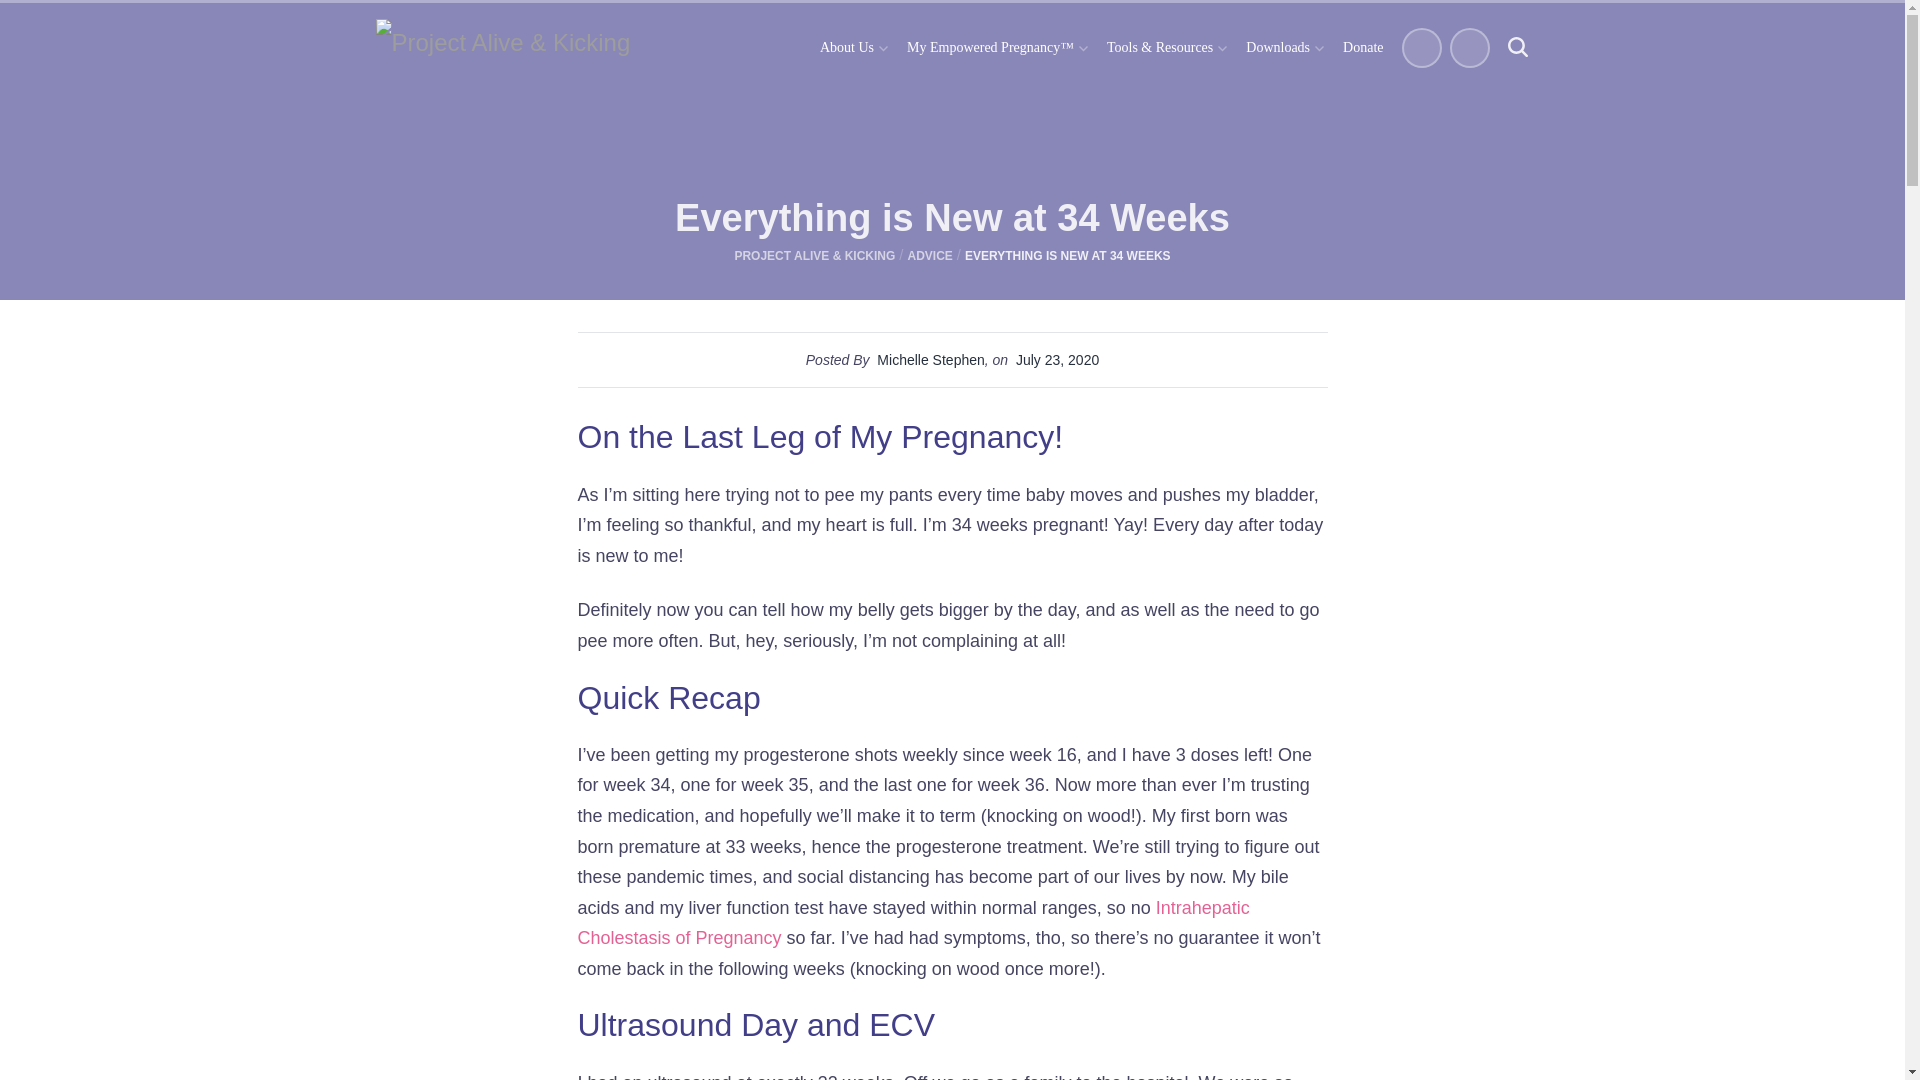 Image resolution: width=1920 pixels, height=1080 pixels. Describe the element at coordinates (913, 923) in the screenshot. I see `Intrahepatic Cholestasis of Pregnancy` at that location.